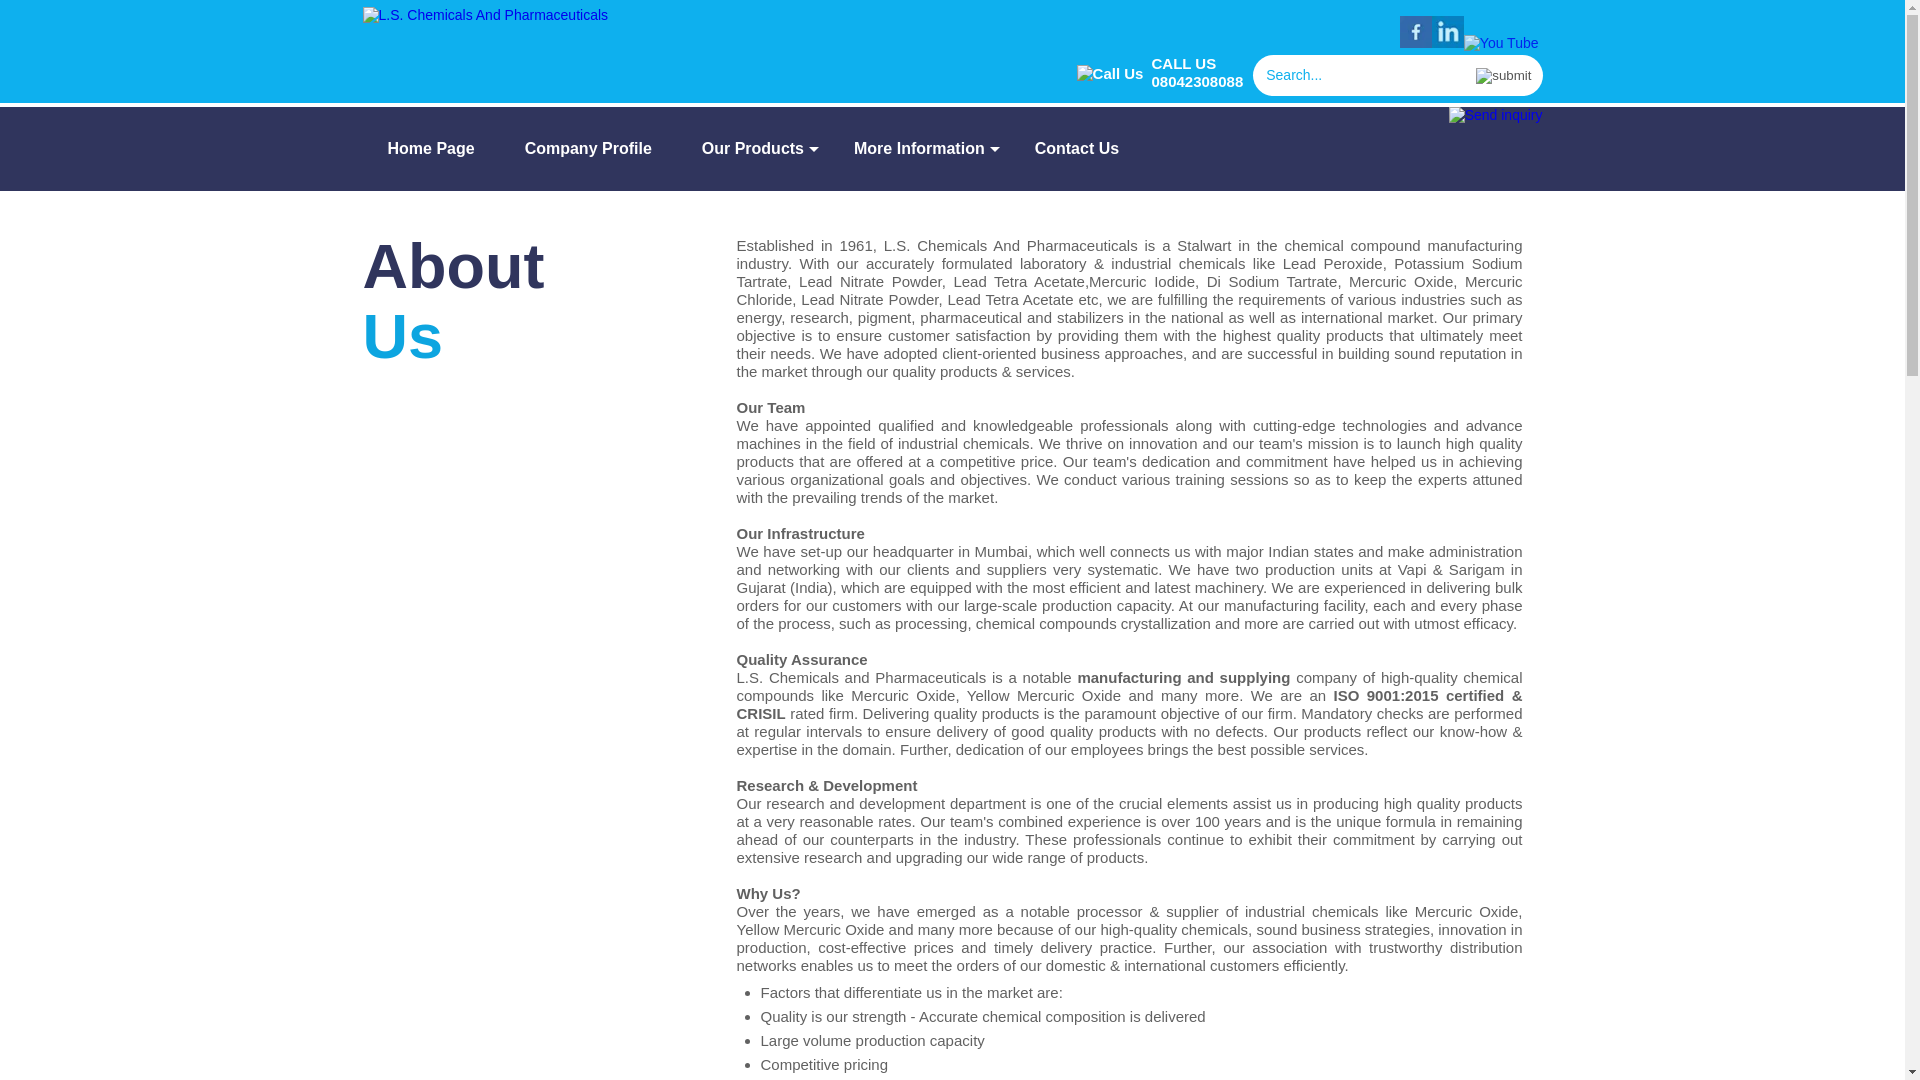  I want to click on Home Page, so click(430, 148).